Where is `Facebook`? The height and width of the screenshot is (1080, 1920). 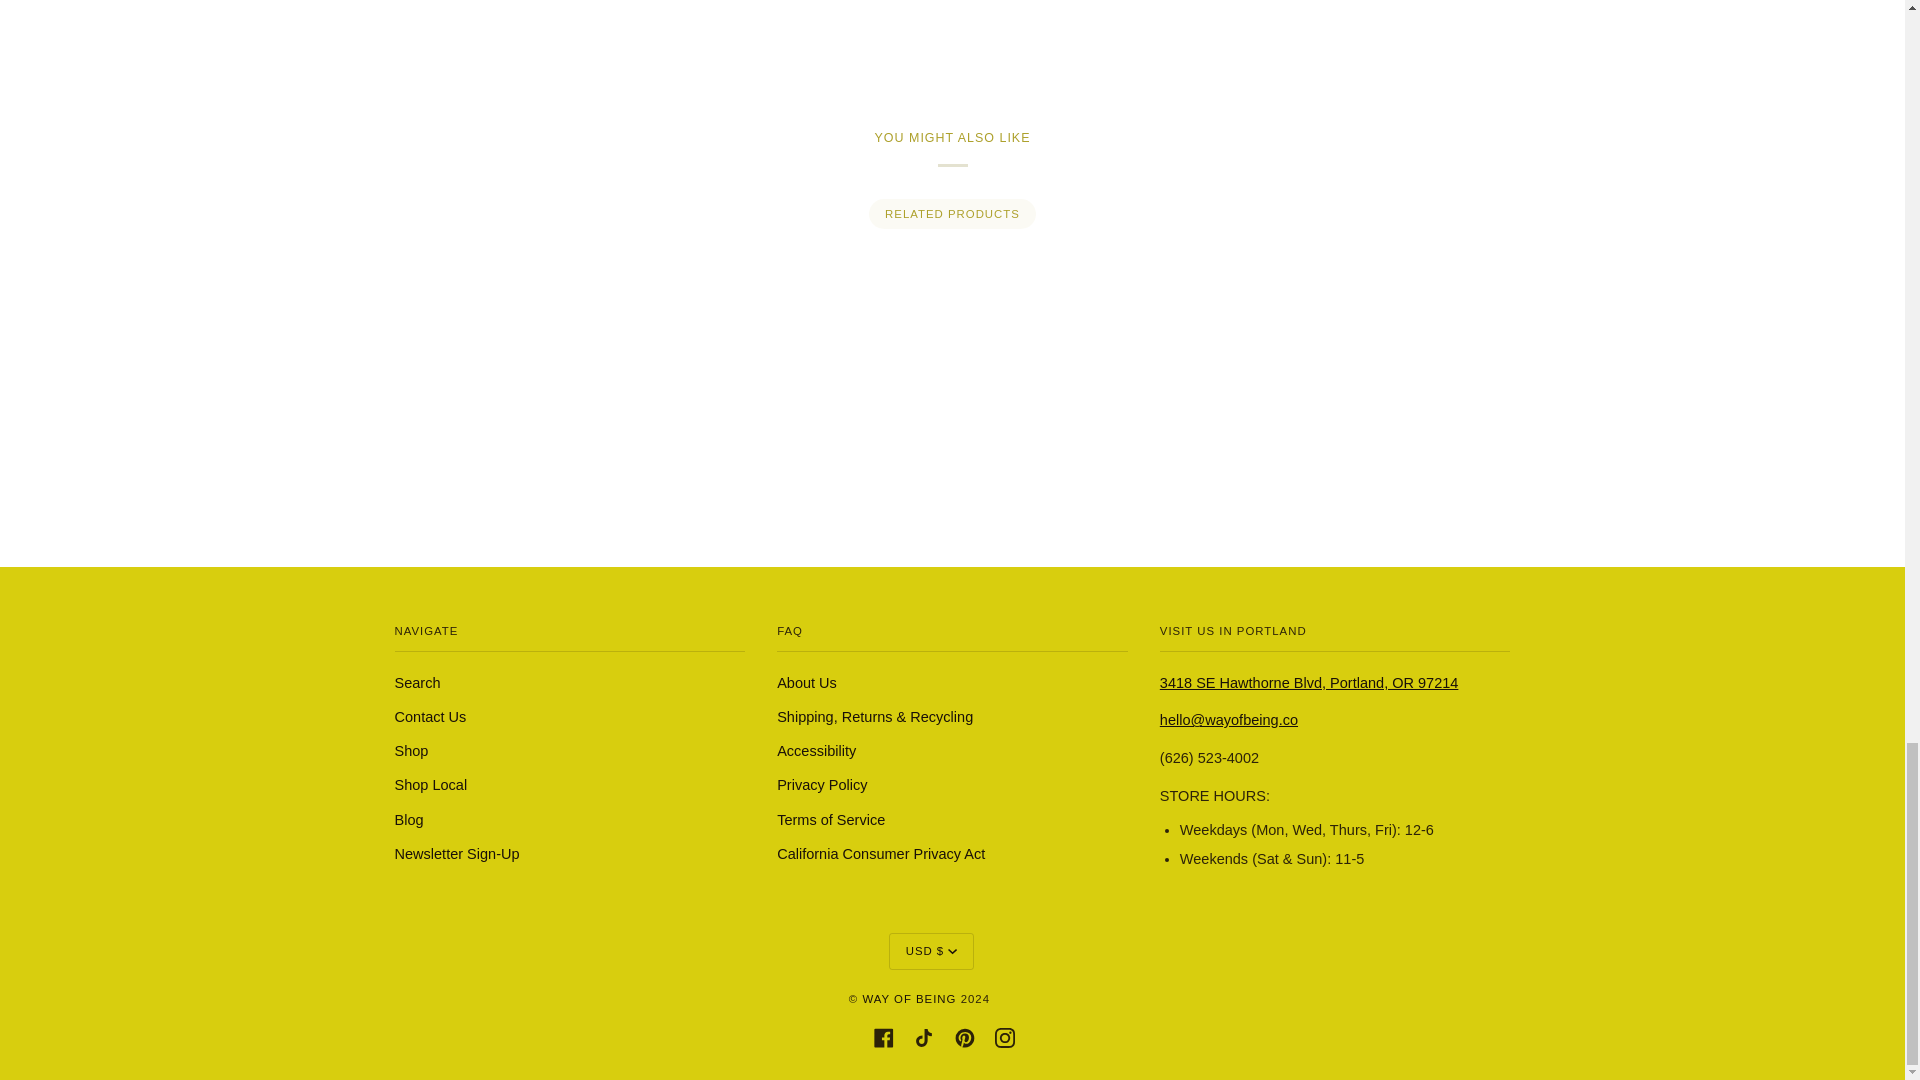
Facebook is located at coordinates (884, 1037).